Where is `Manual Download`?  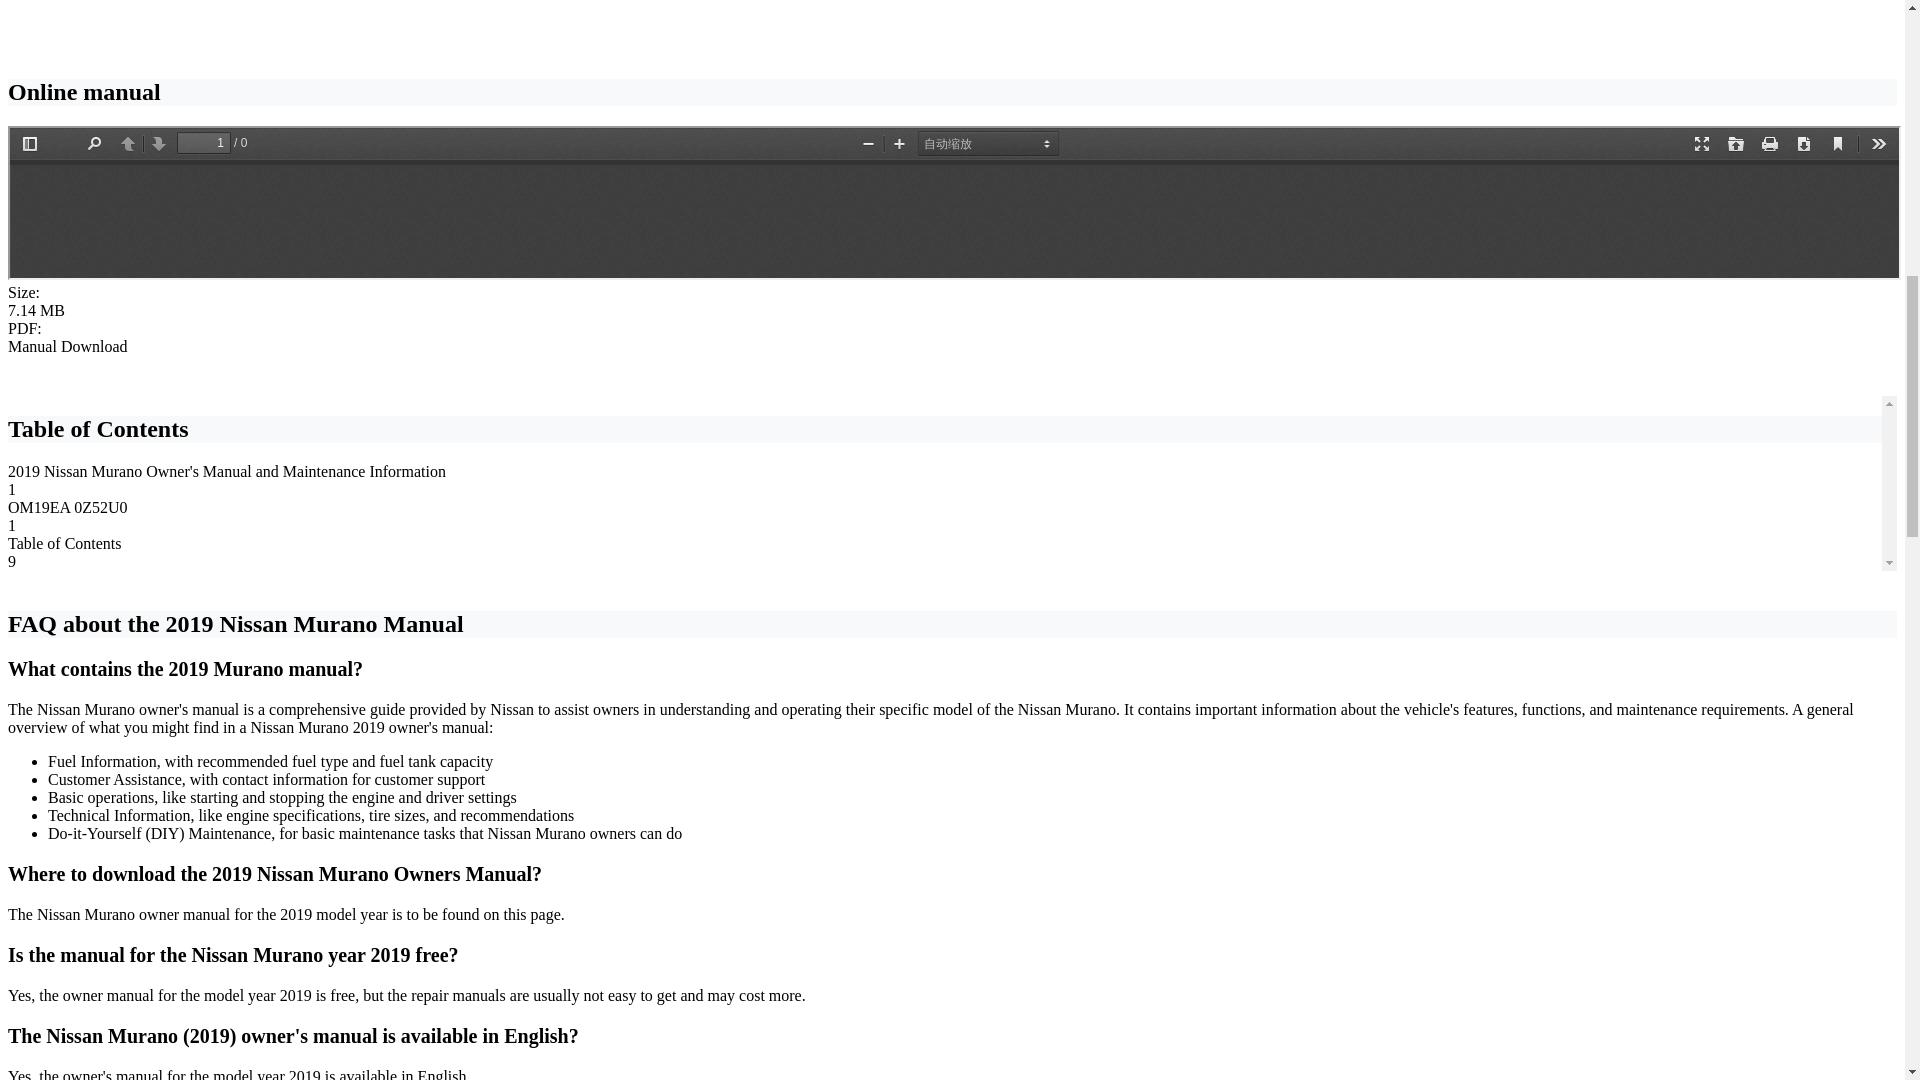 Manual Download is located at coordinates (68, 346).